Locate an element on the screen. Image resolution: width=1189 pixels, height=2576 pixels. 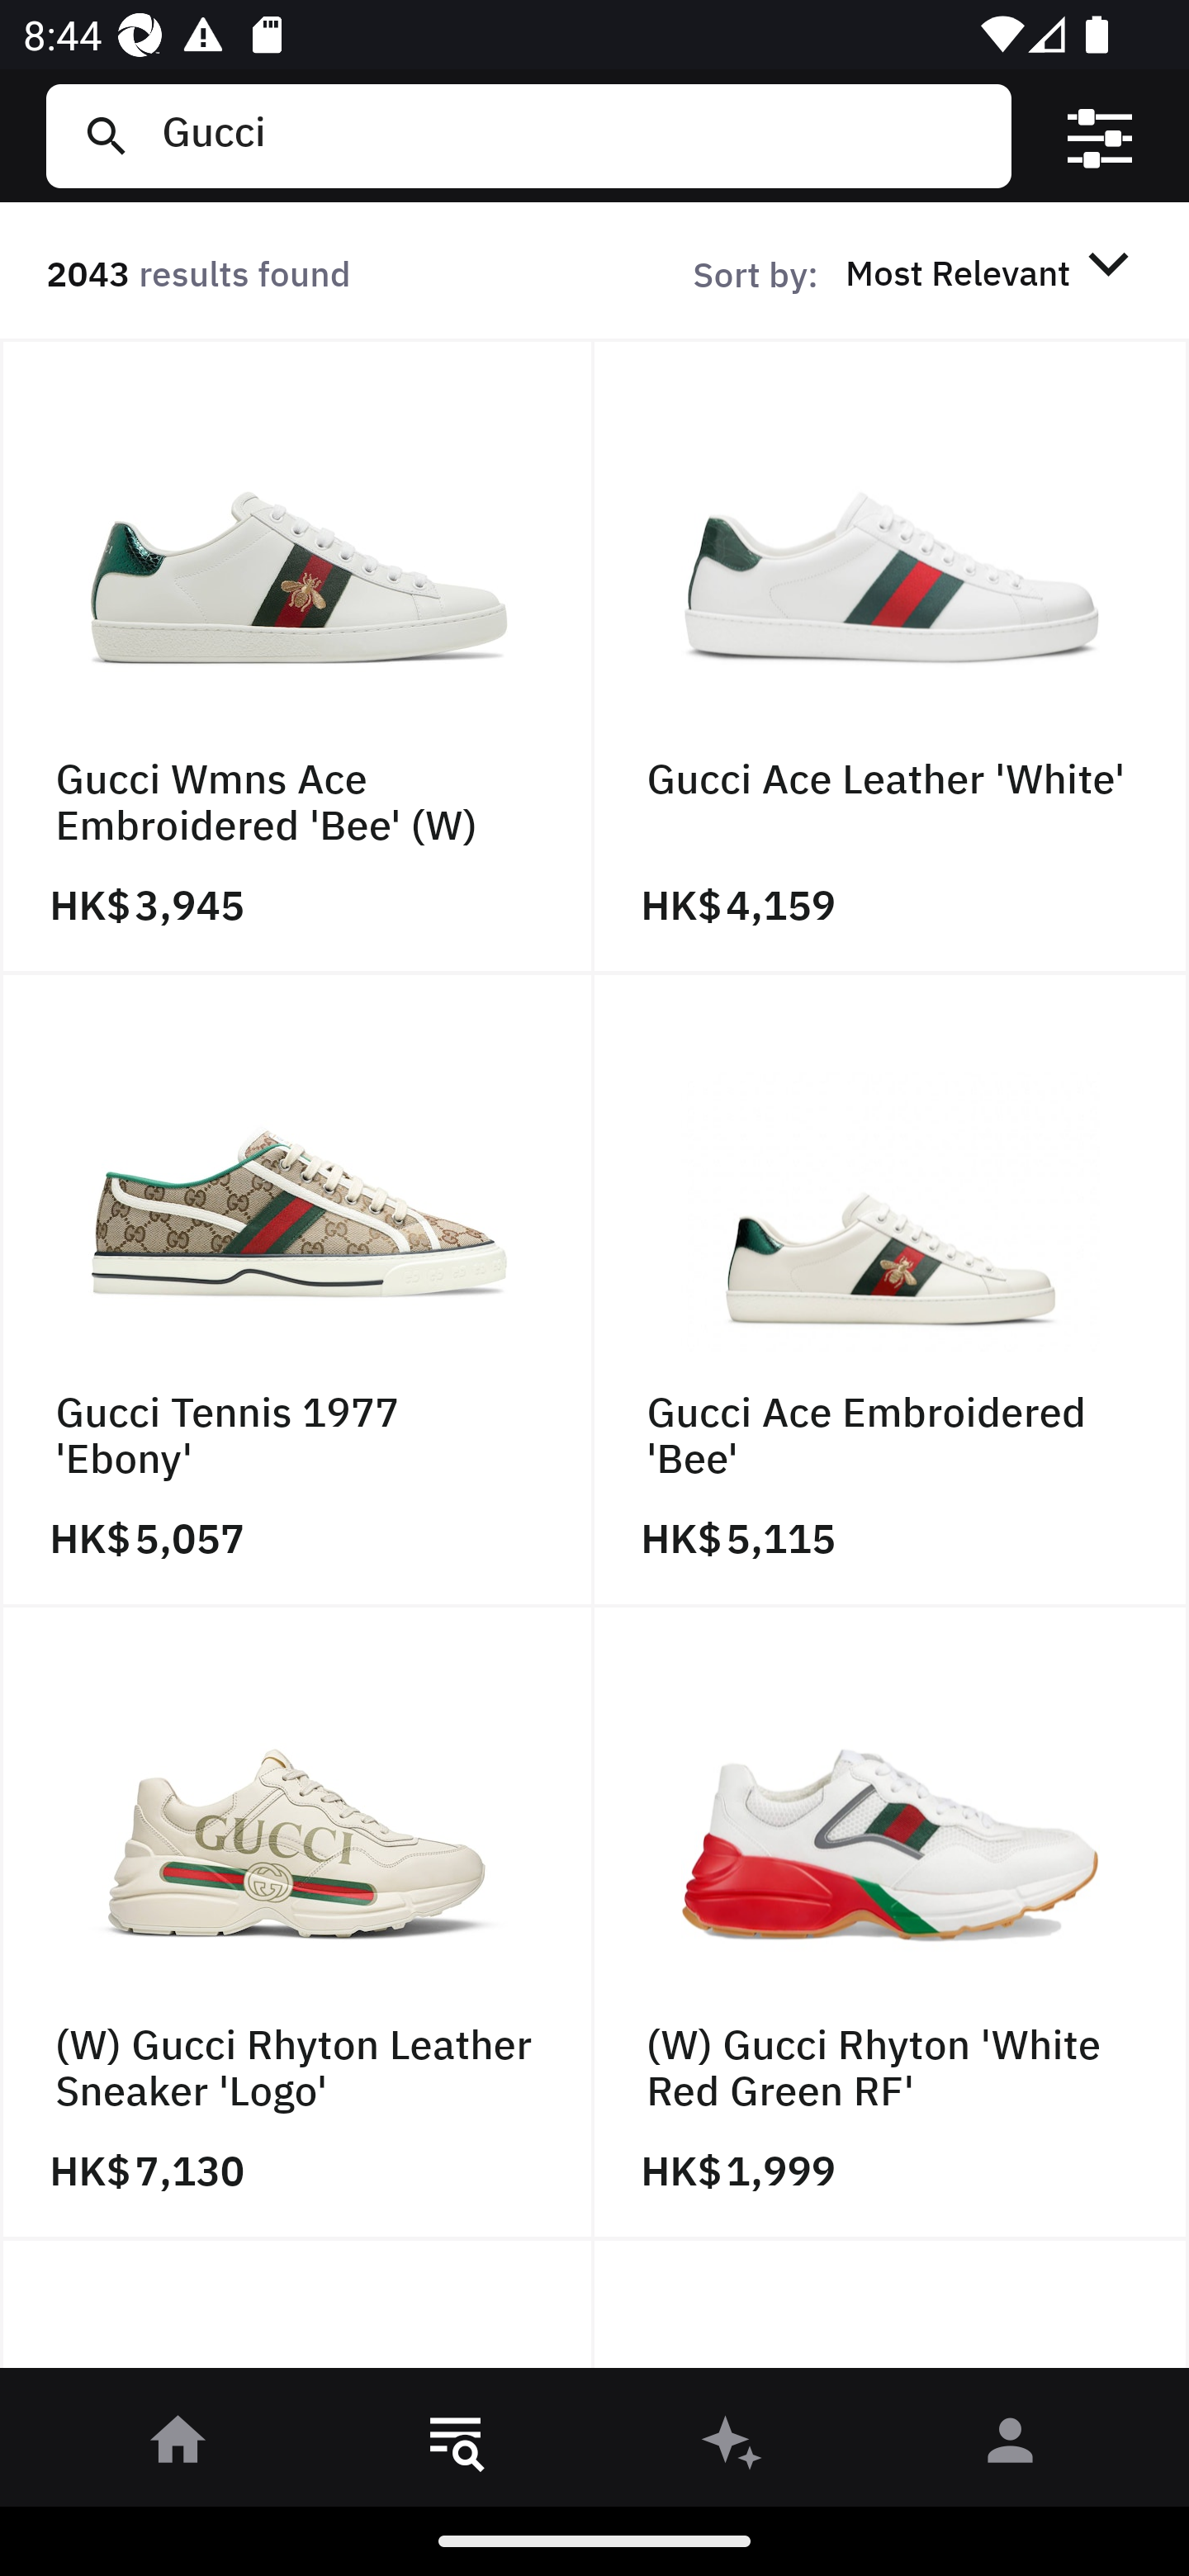
󰀄 is located at coordinates (1011, 2446).